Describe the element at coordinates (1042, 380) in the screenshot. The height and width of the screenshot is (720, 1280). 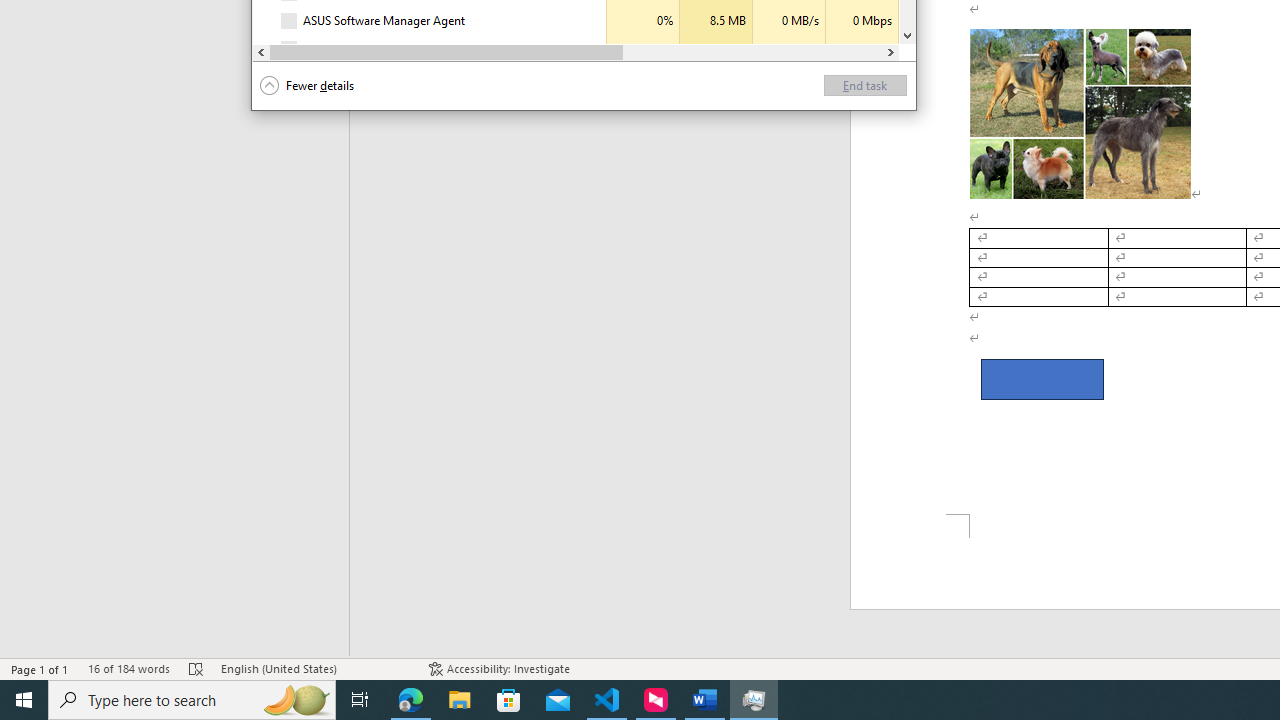
I see `Rectangle 2` at that location.